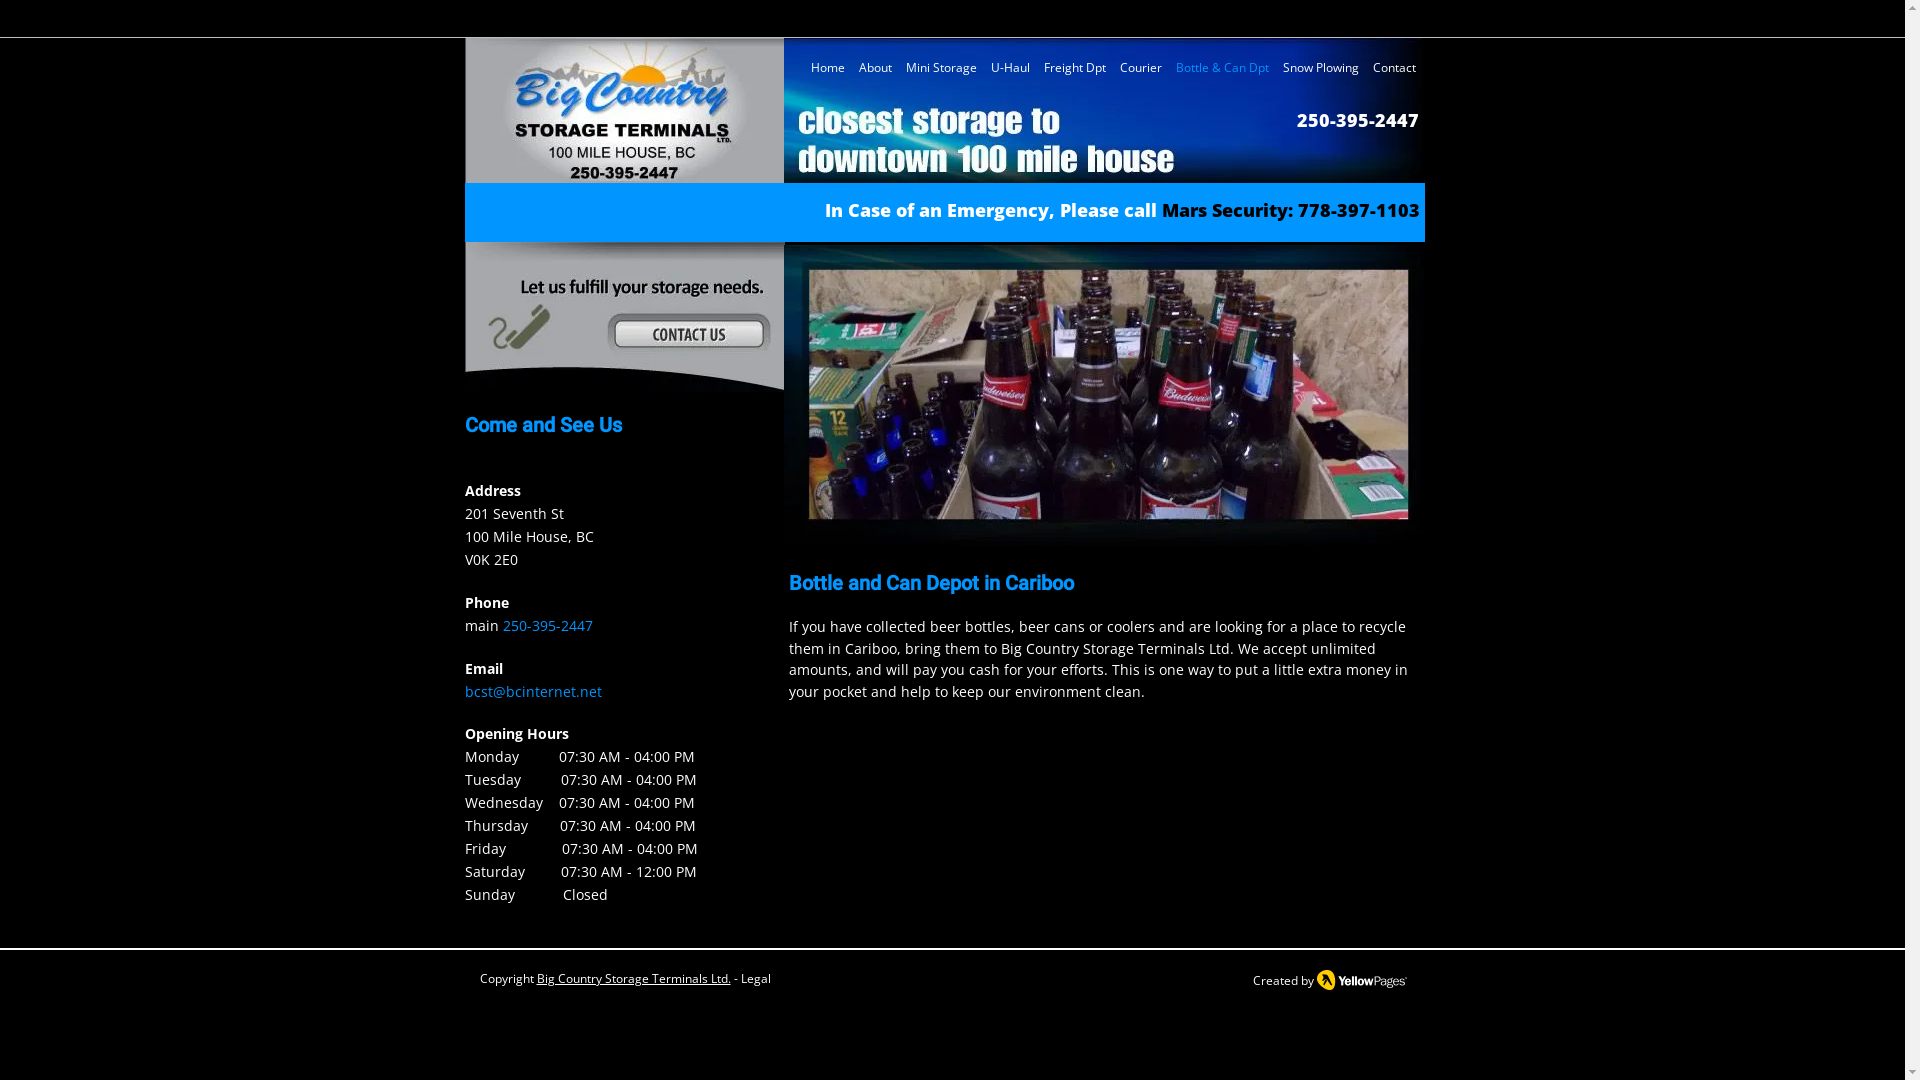 The image size is (1920, 1080). What do you see at coordinates (1402, 26) in the screenshot?
I see `Embedded Content` at bounding box center [1402, 26].